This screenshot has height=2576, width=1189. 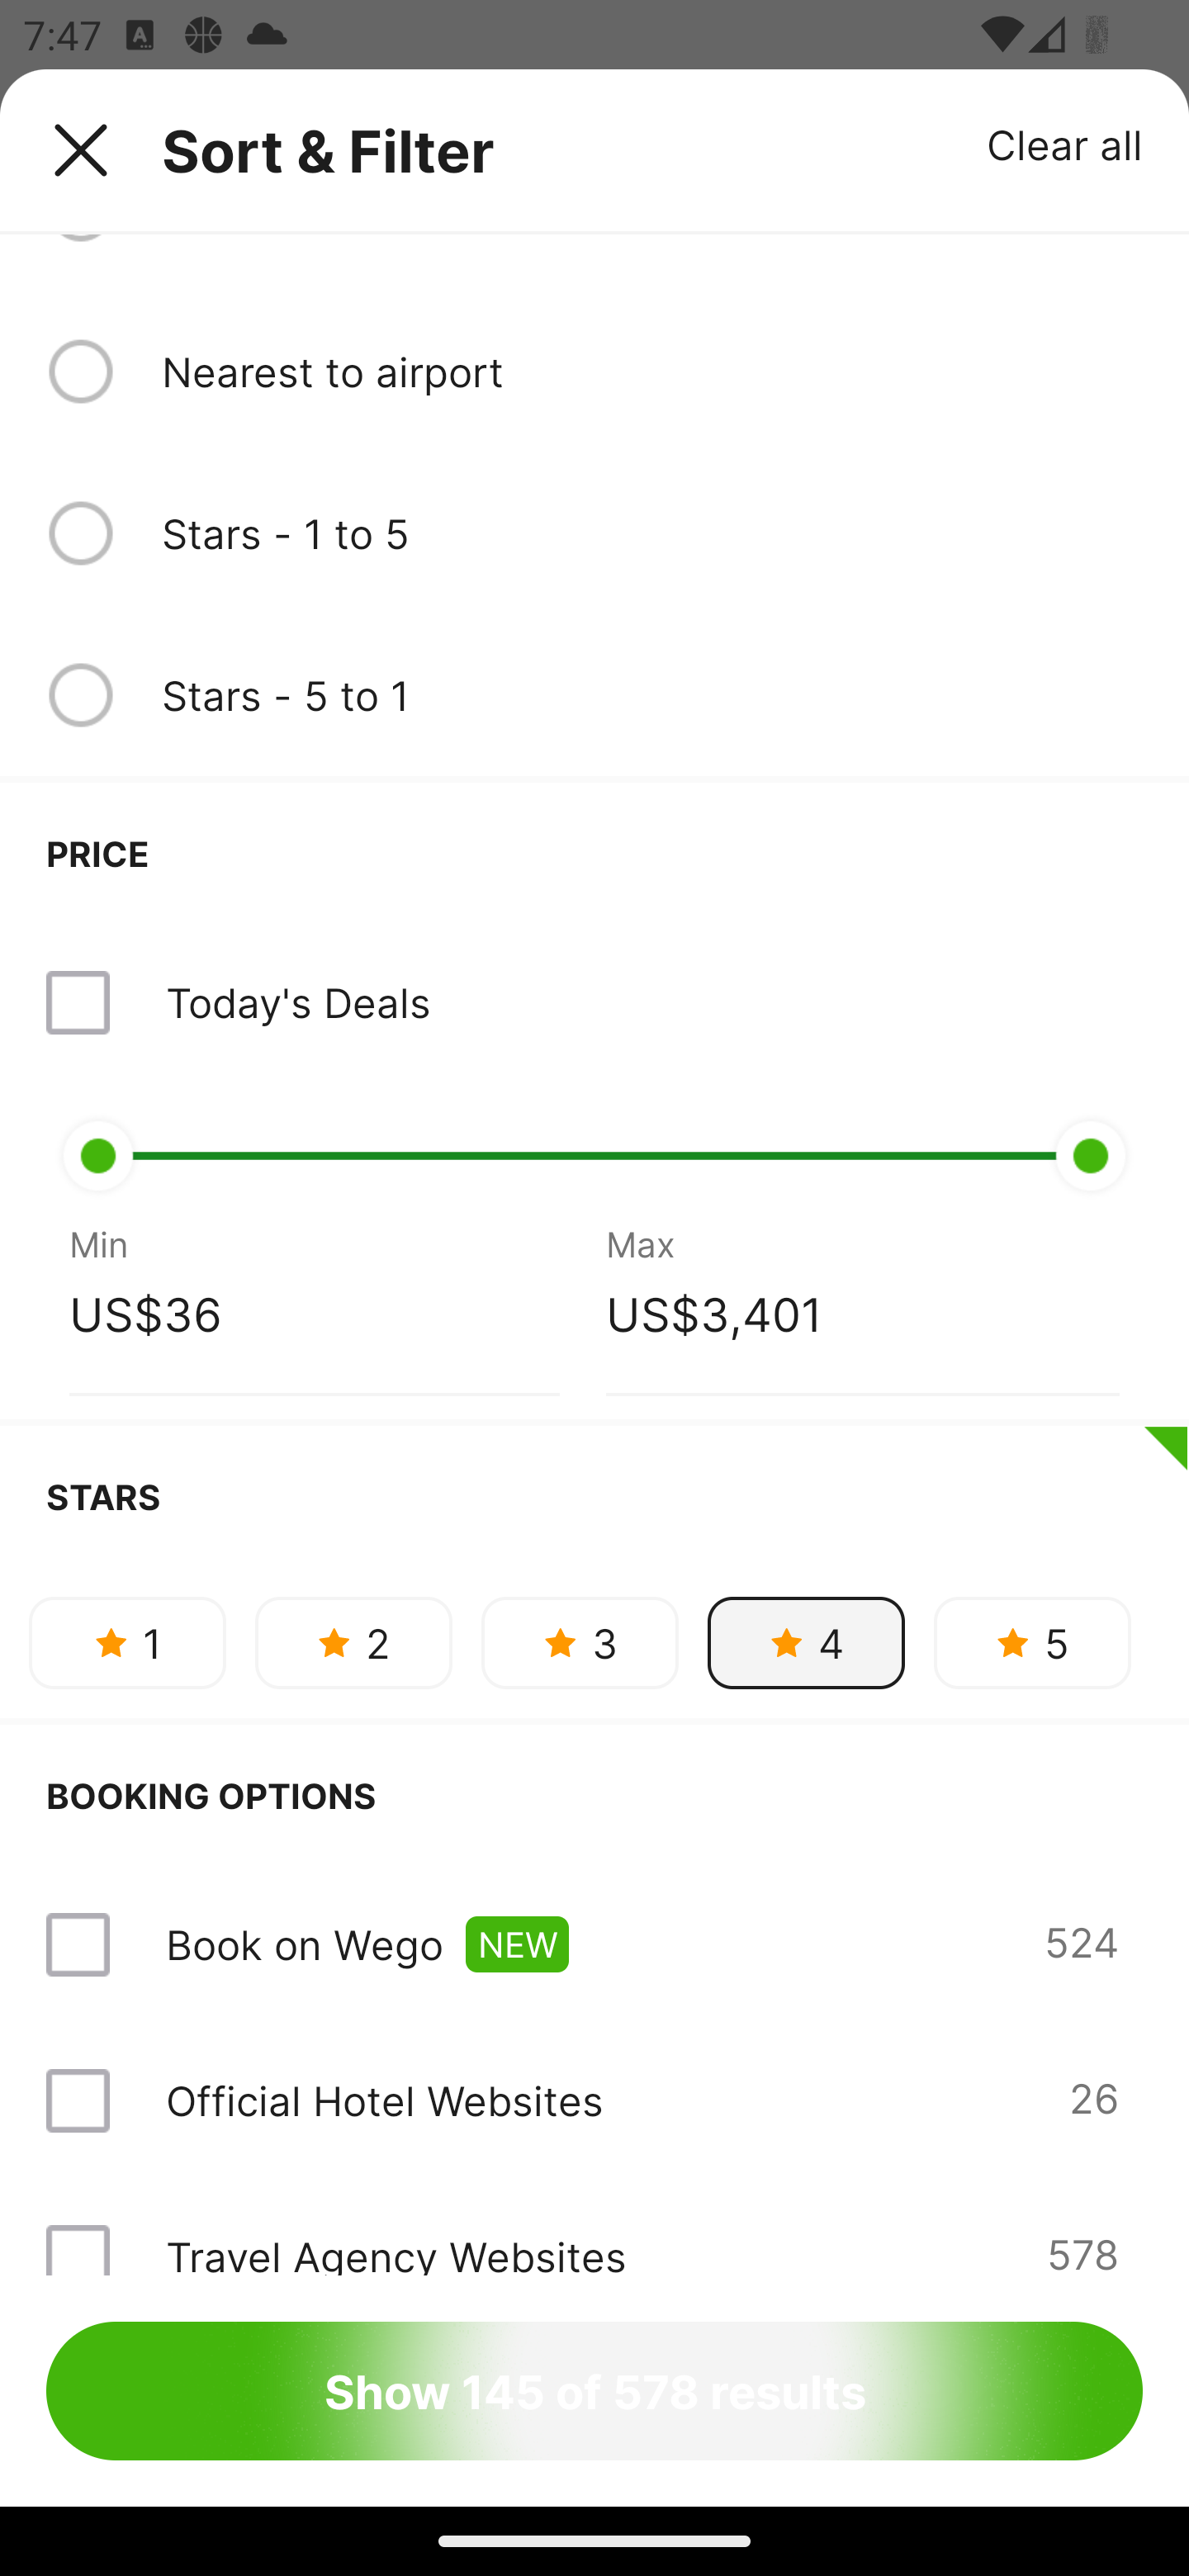 What do you see at coordinates (353, 1643) in the screenshot?
I see `2` at bounding box center [353, 1643].